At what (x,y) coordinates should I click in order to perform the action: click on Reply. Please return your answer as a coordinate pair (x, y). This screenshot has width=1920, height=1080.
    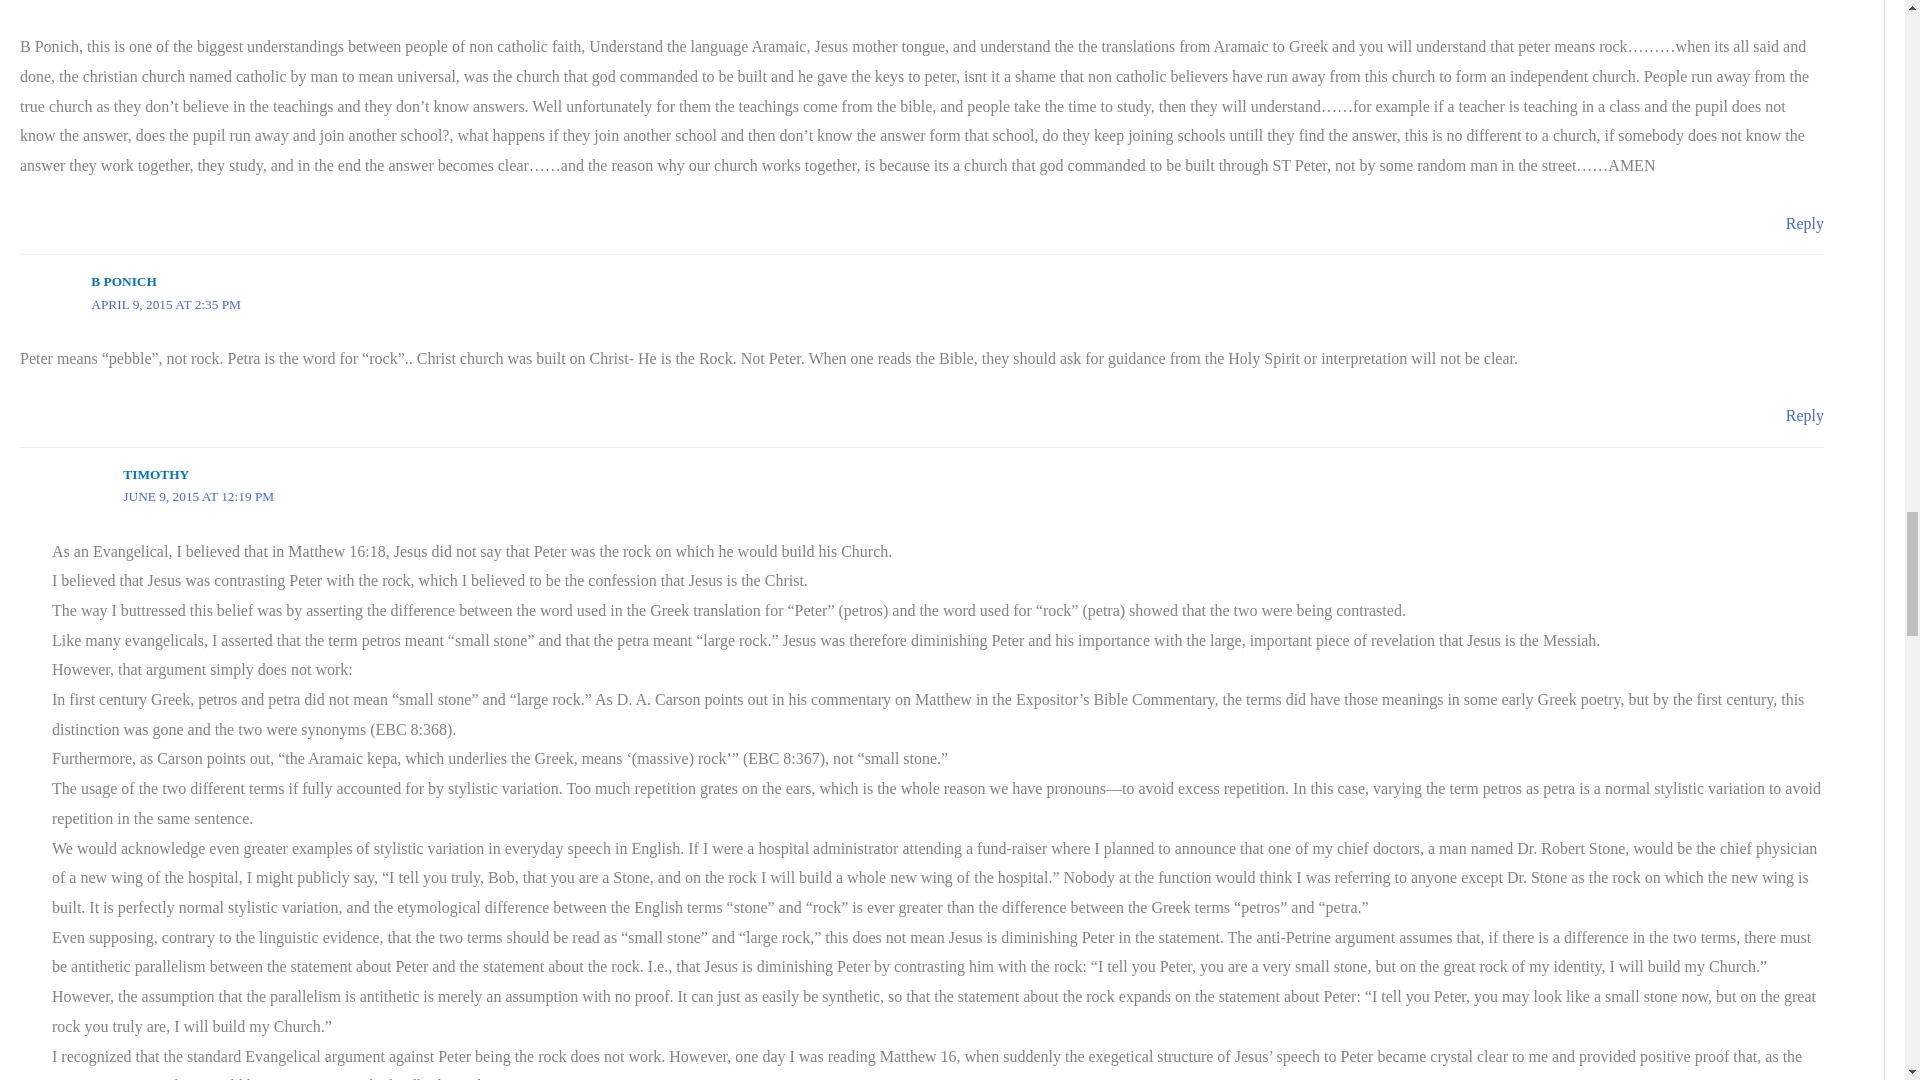
    Looking at the image, I should click on (1804, 416).